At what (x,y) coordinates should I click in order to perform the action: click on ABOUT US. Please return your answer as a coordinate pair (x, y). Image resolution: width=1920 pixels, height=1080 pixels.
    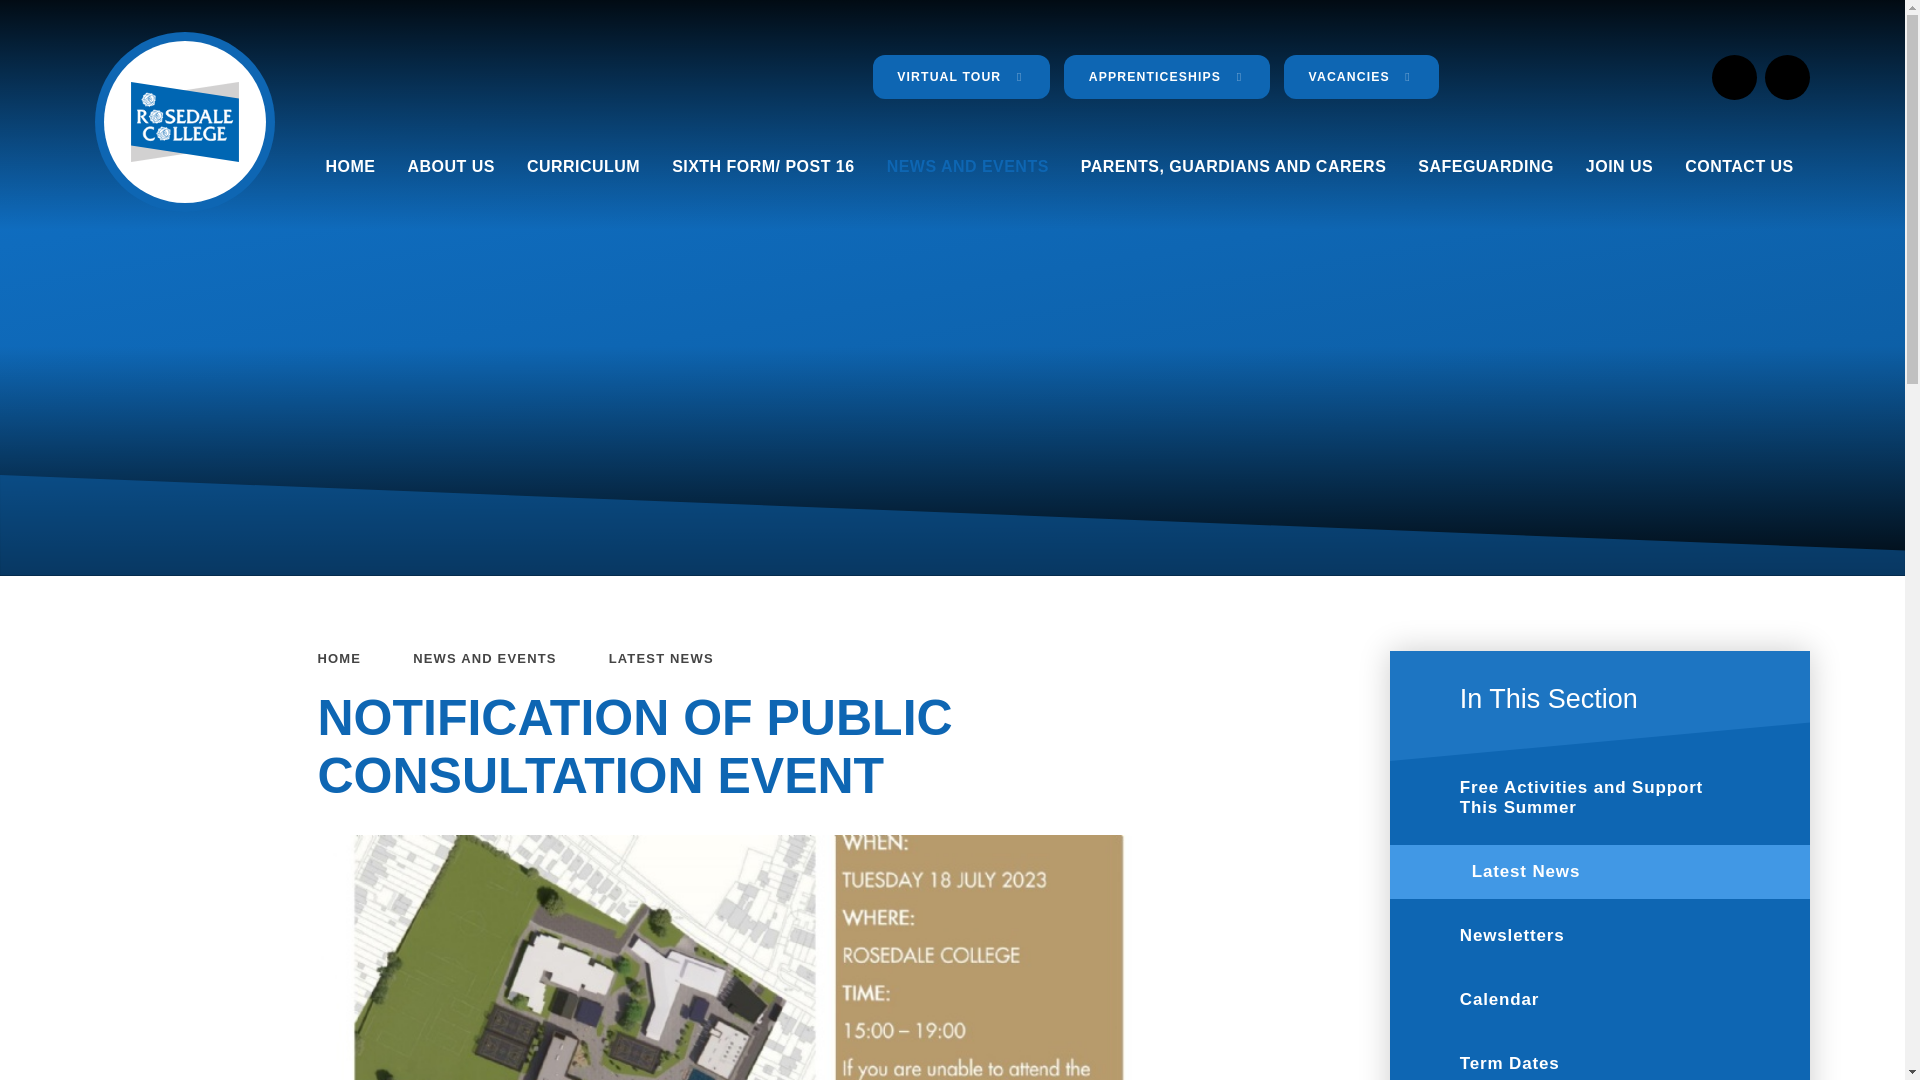
    Looking at the image, I should click on (450, 166).